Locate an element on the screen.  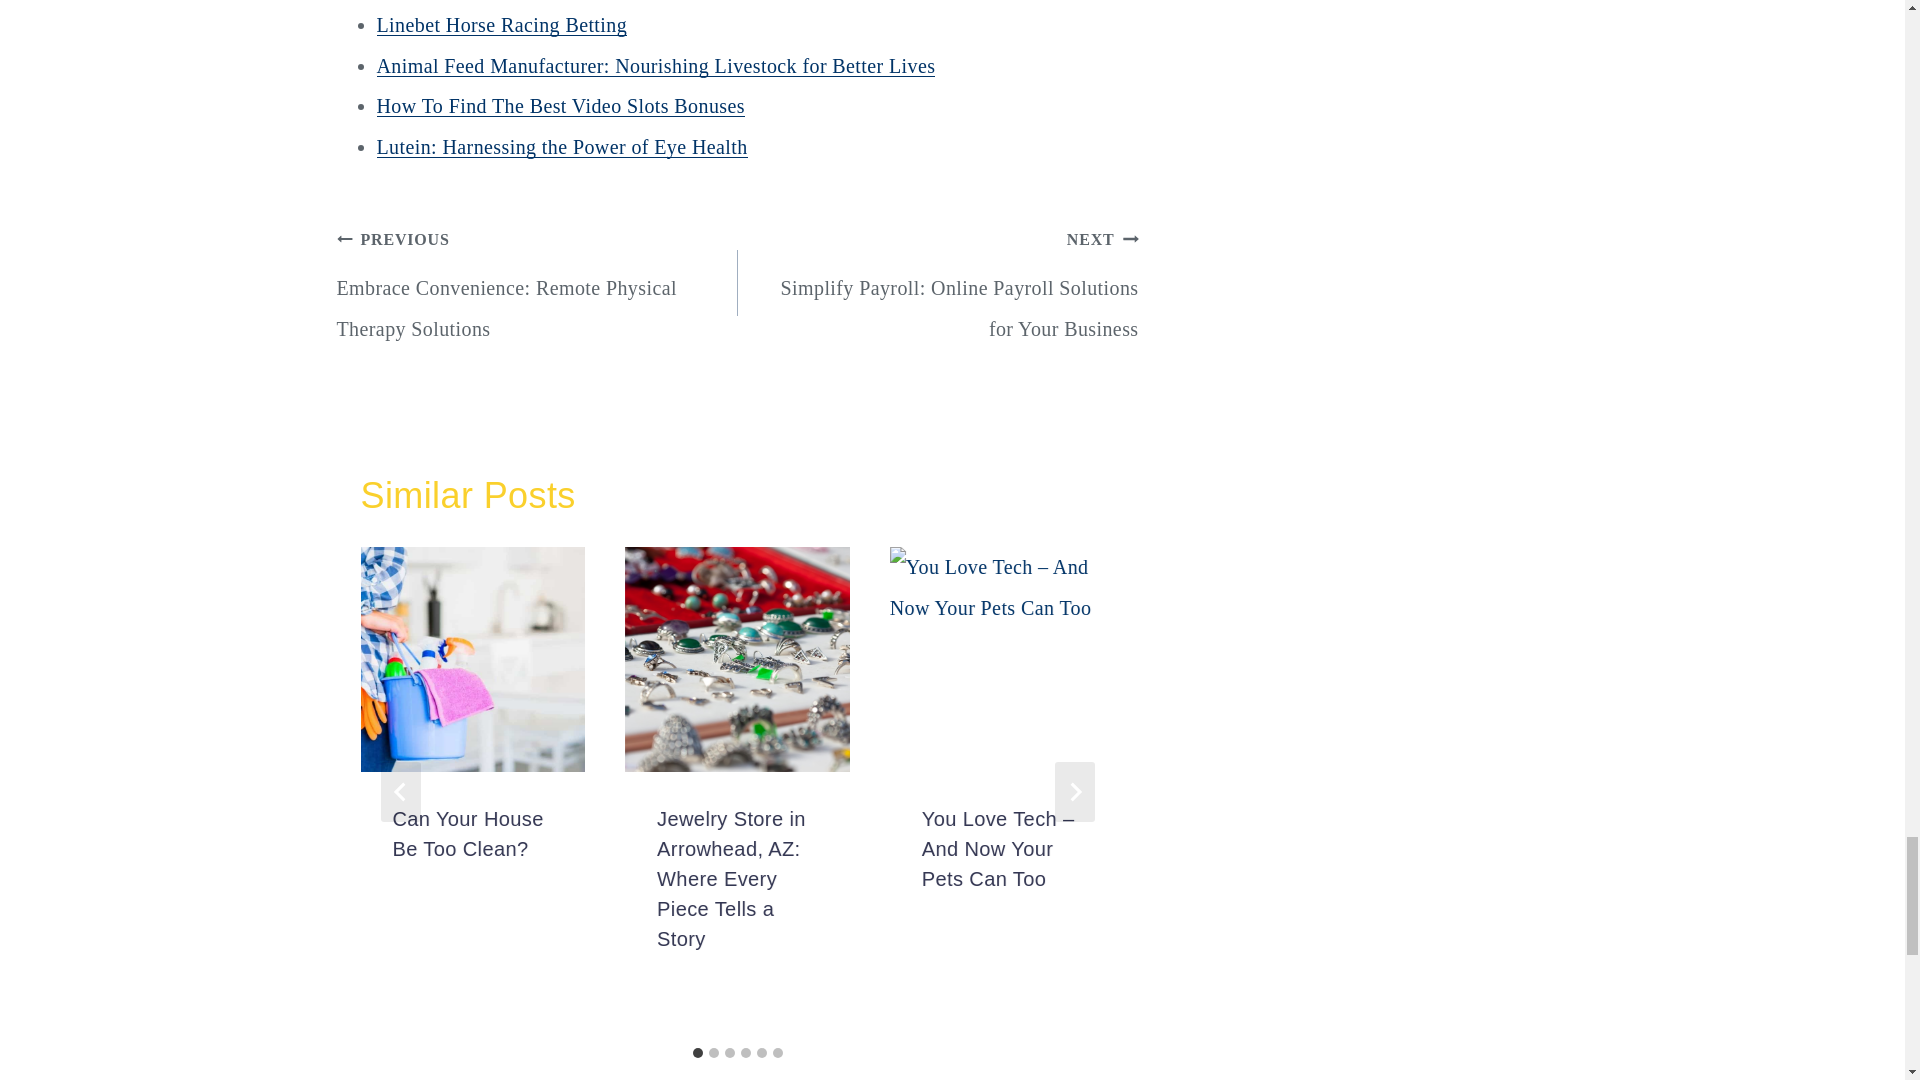
How To Find The Best Video Slots Bonuses is located at coordinates (560, 106).